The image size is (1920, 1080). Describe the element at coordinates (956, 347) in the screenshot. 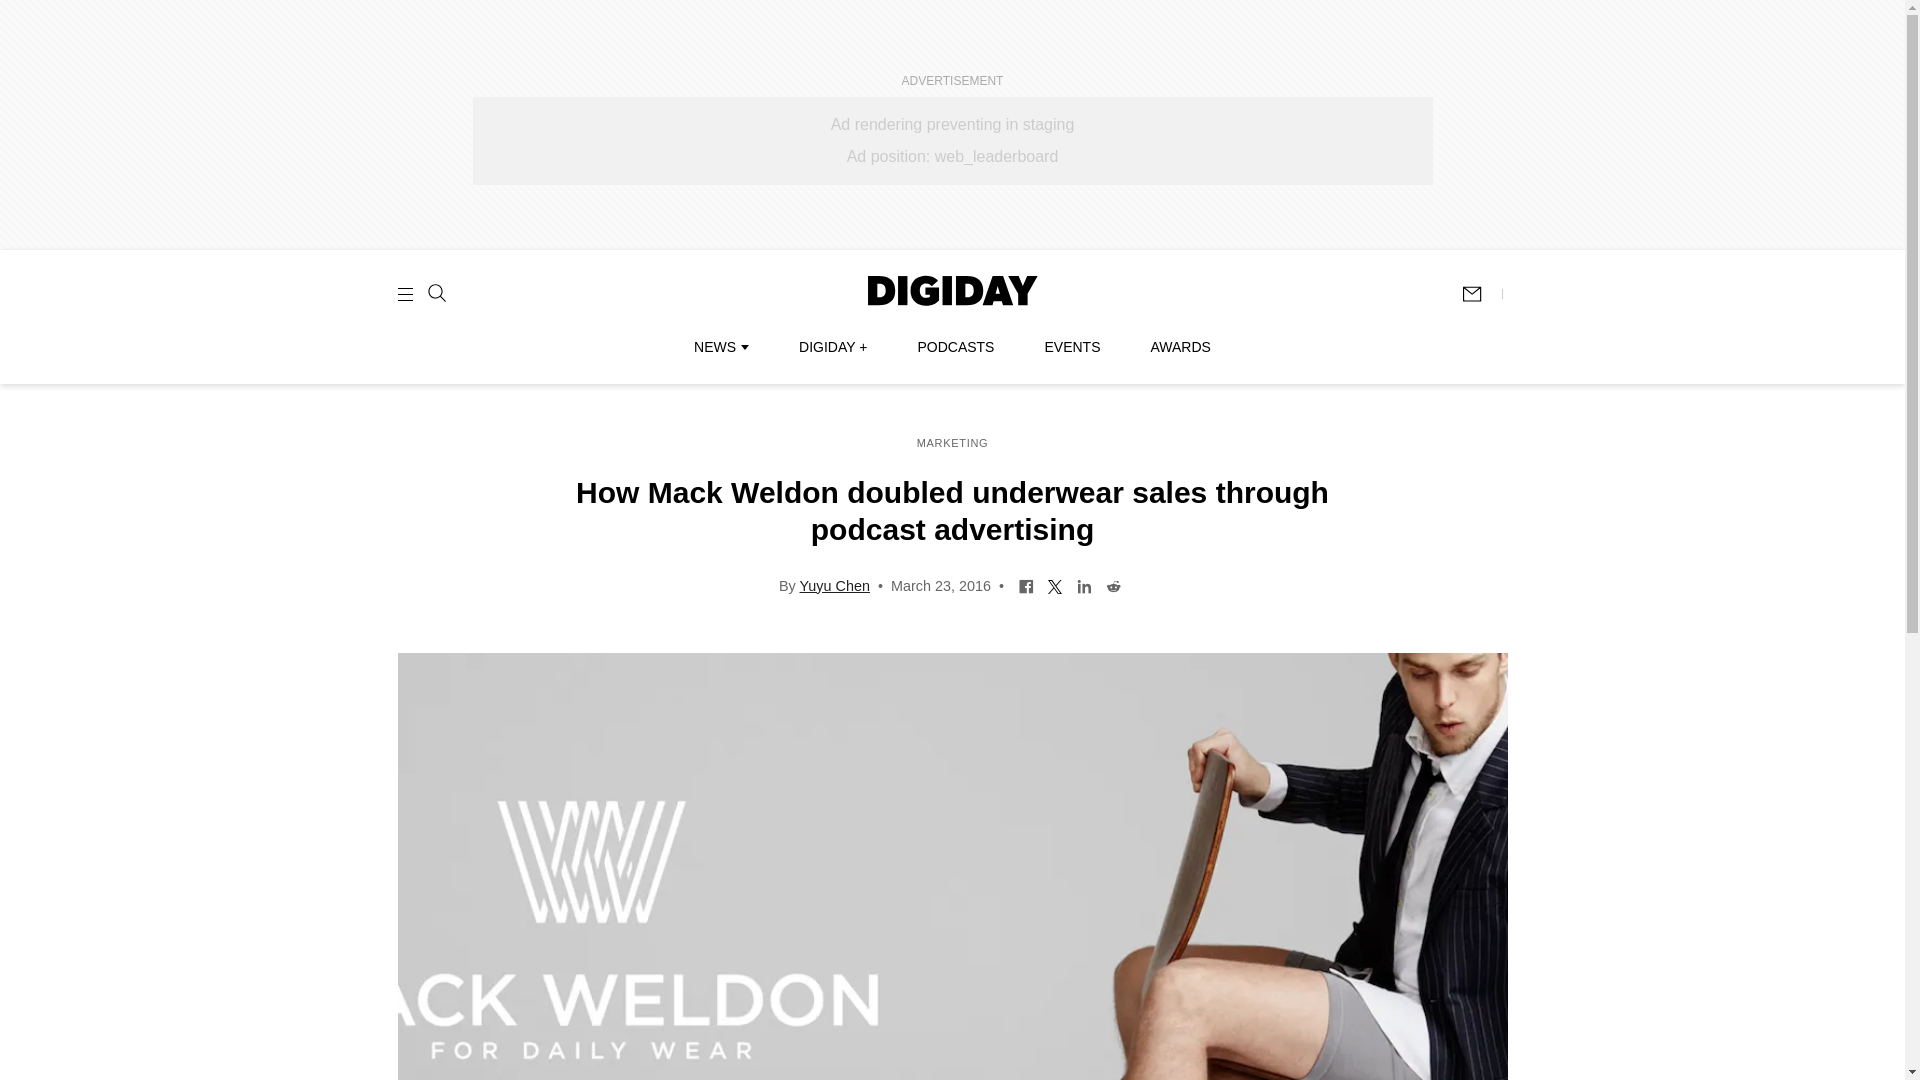

I see `PODCASTS` at that location.